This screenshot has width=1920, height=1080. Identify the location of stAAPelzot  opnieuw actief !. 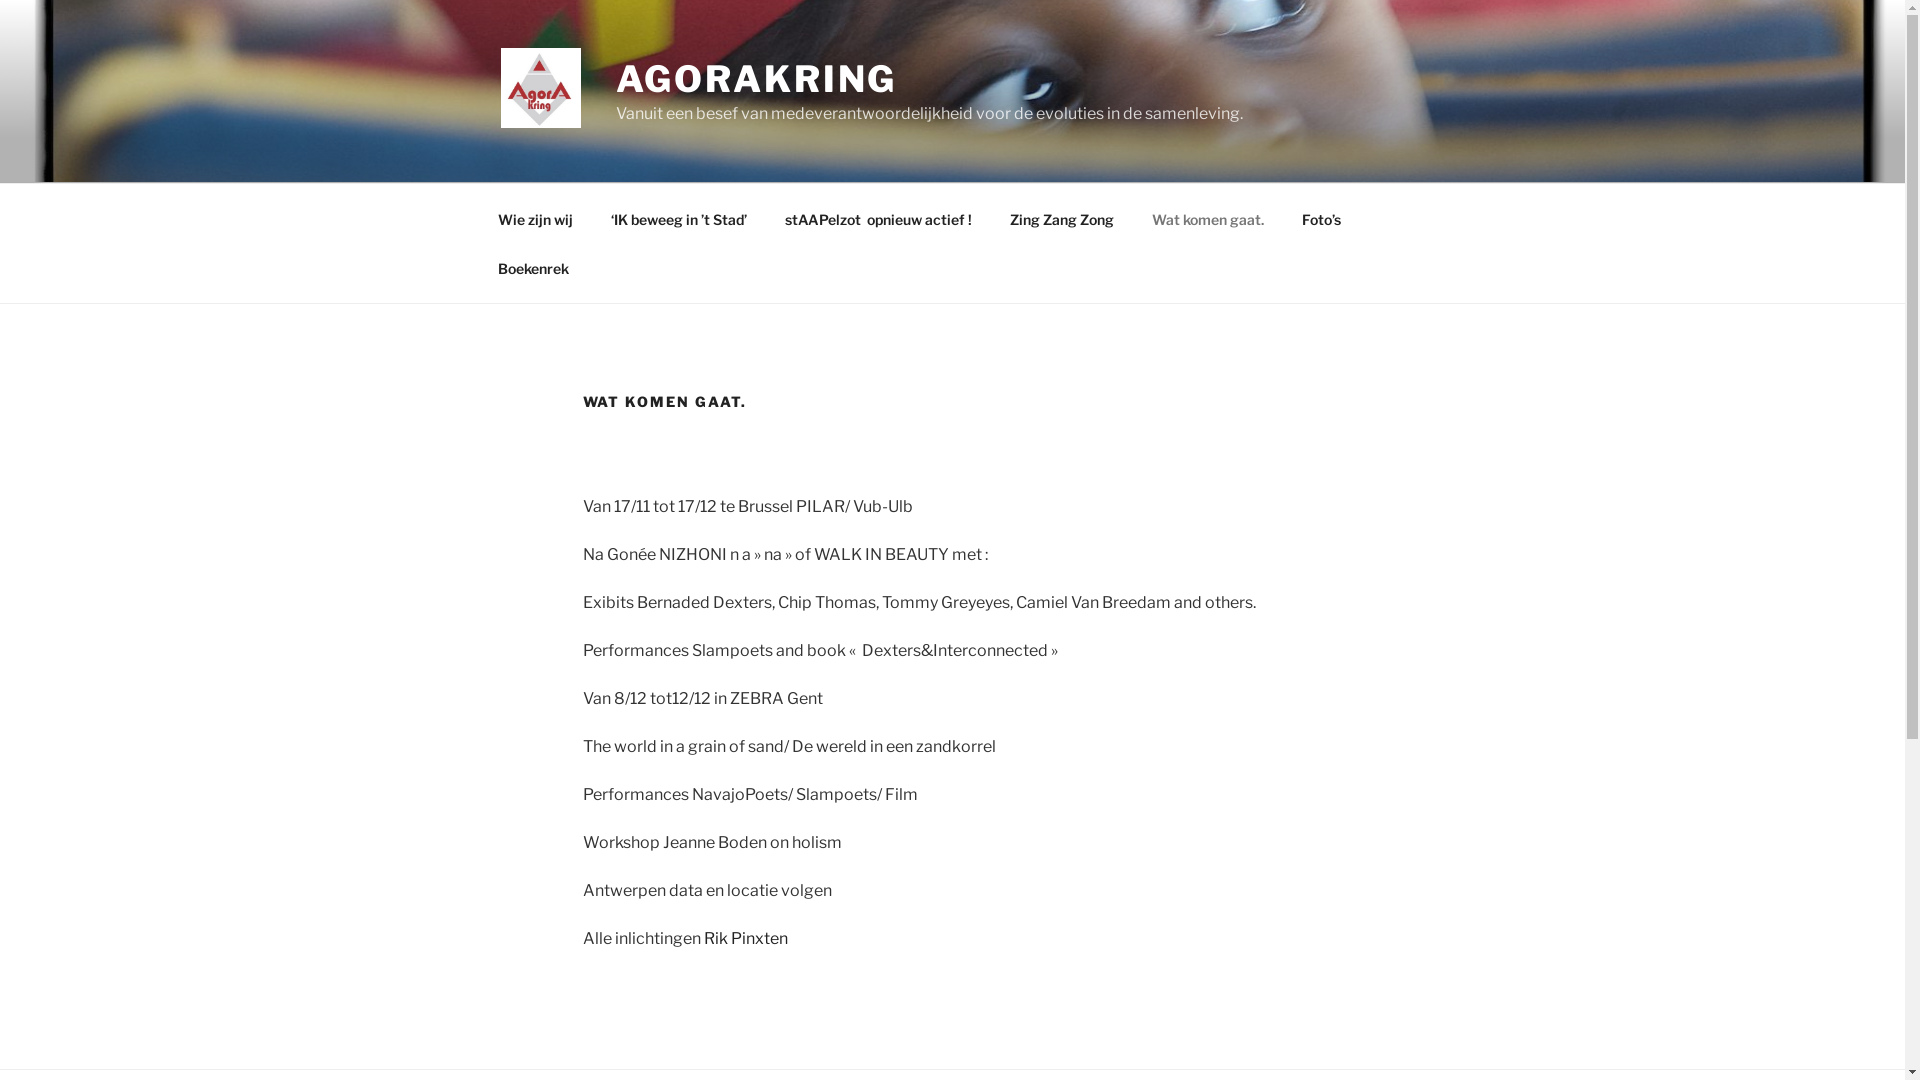
(879, 218).